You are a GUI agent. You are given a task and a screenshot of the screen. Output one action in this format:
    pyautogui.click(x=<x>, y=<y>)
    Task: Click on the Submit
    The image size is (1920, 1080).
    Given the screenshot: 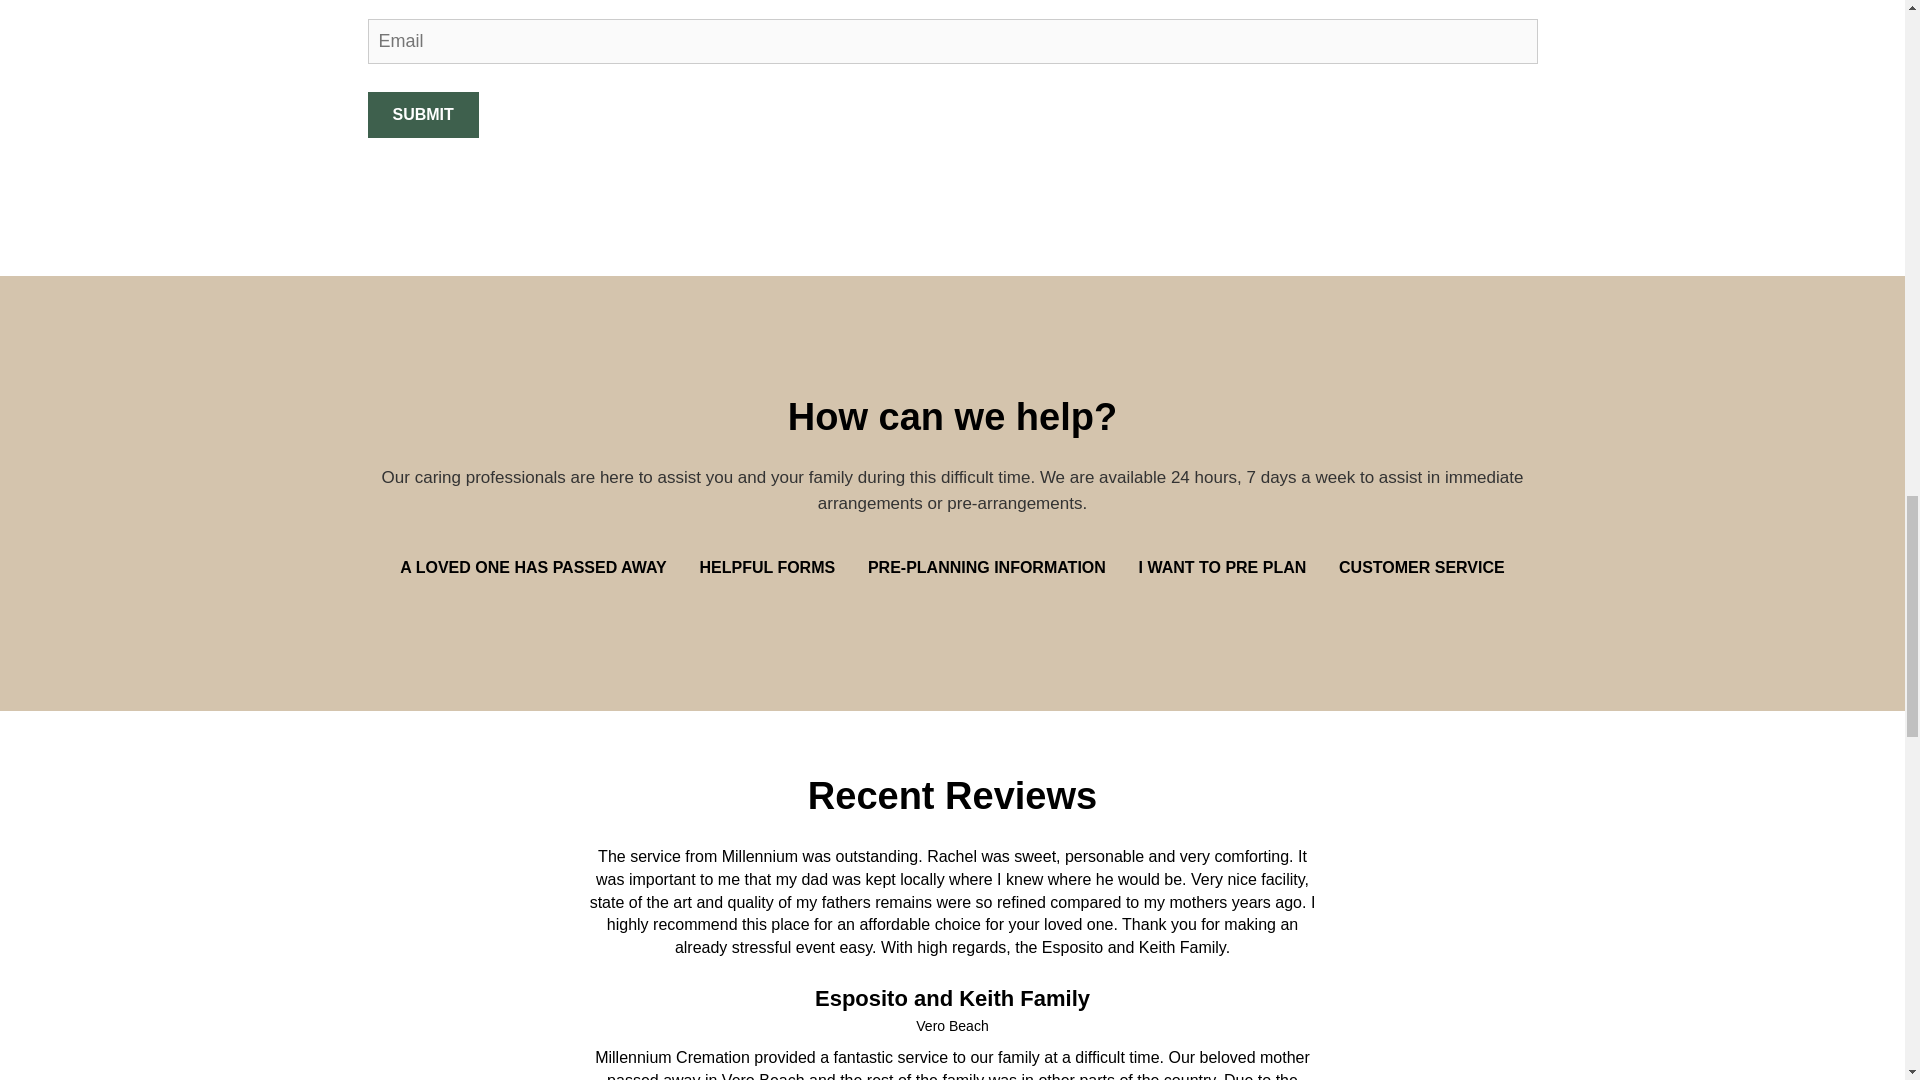 What is the action you would take?
    pyautogui.click(x=423, y=115)
    